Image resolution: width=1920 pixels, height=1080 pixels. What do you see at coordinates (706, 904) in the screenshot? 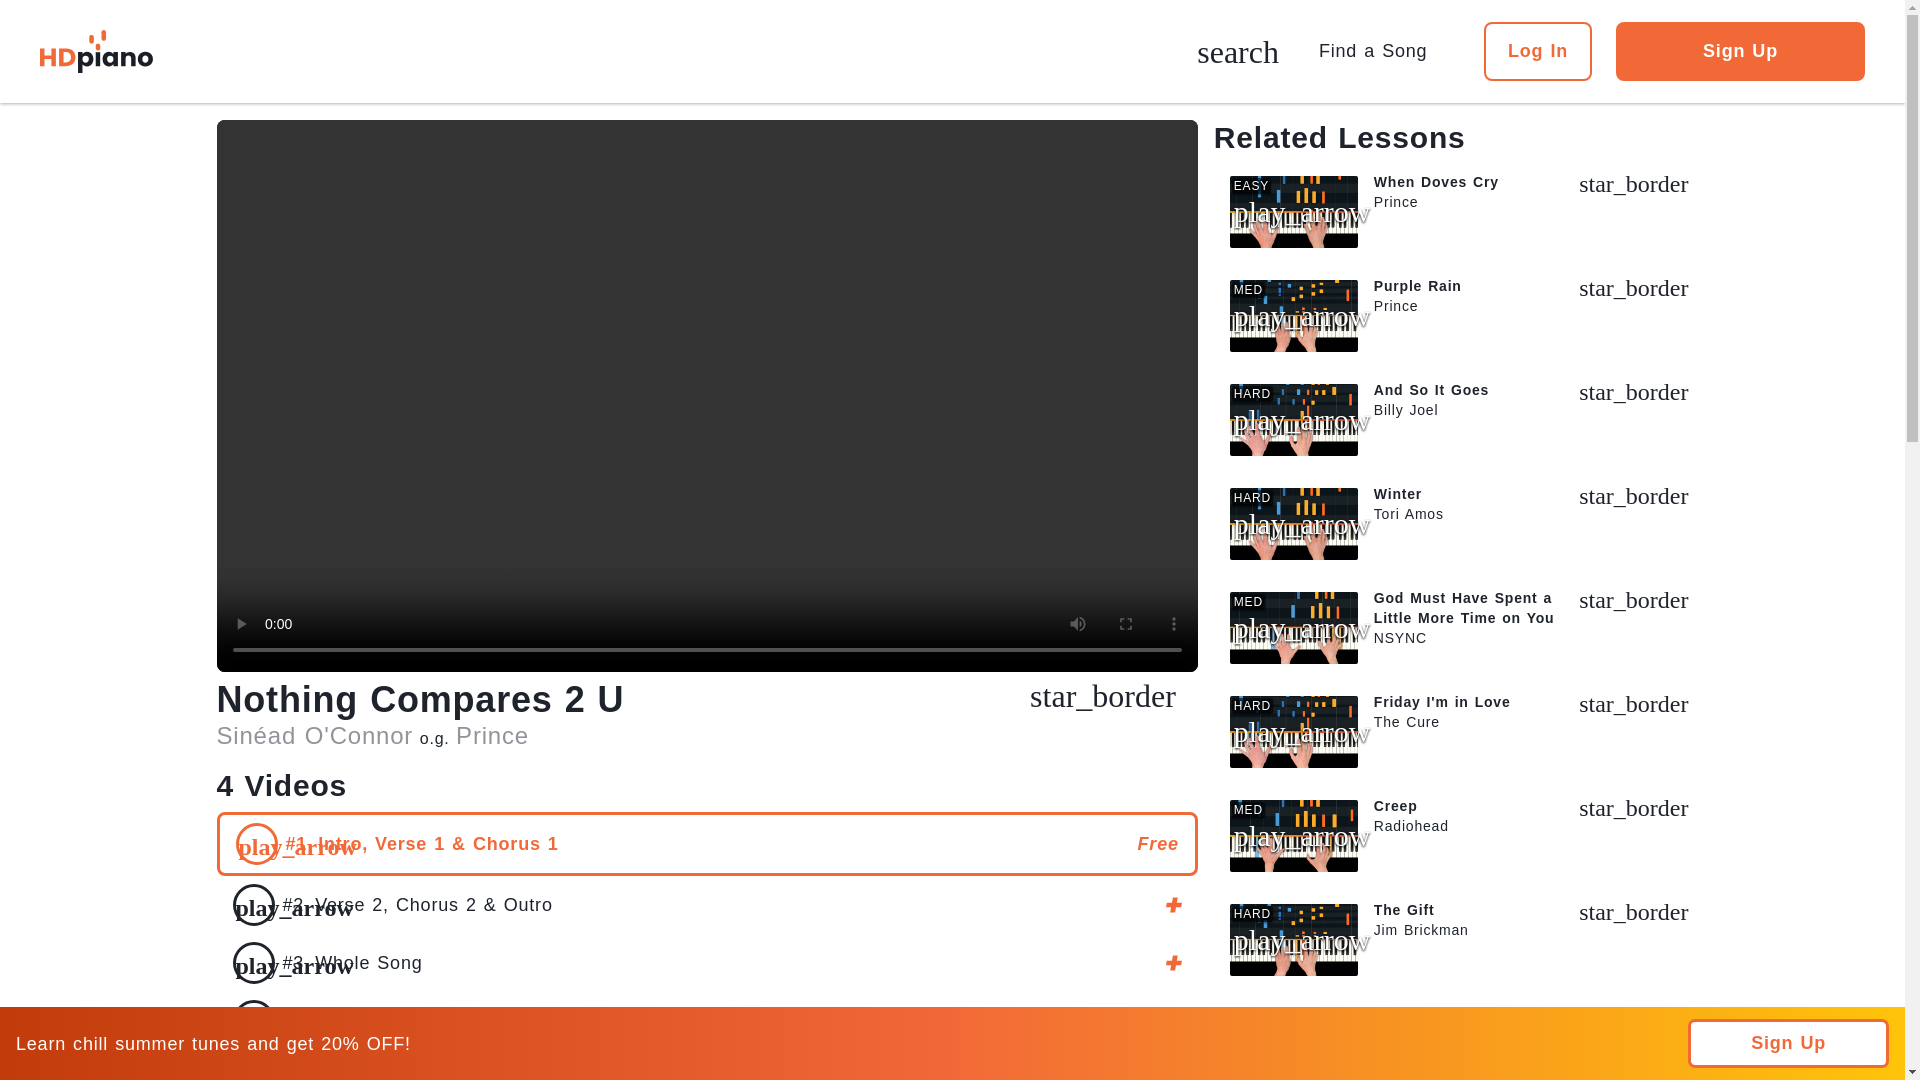
I see `Sign up to get started` at bounding box center [706, 904].